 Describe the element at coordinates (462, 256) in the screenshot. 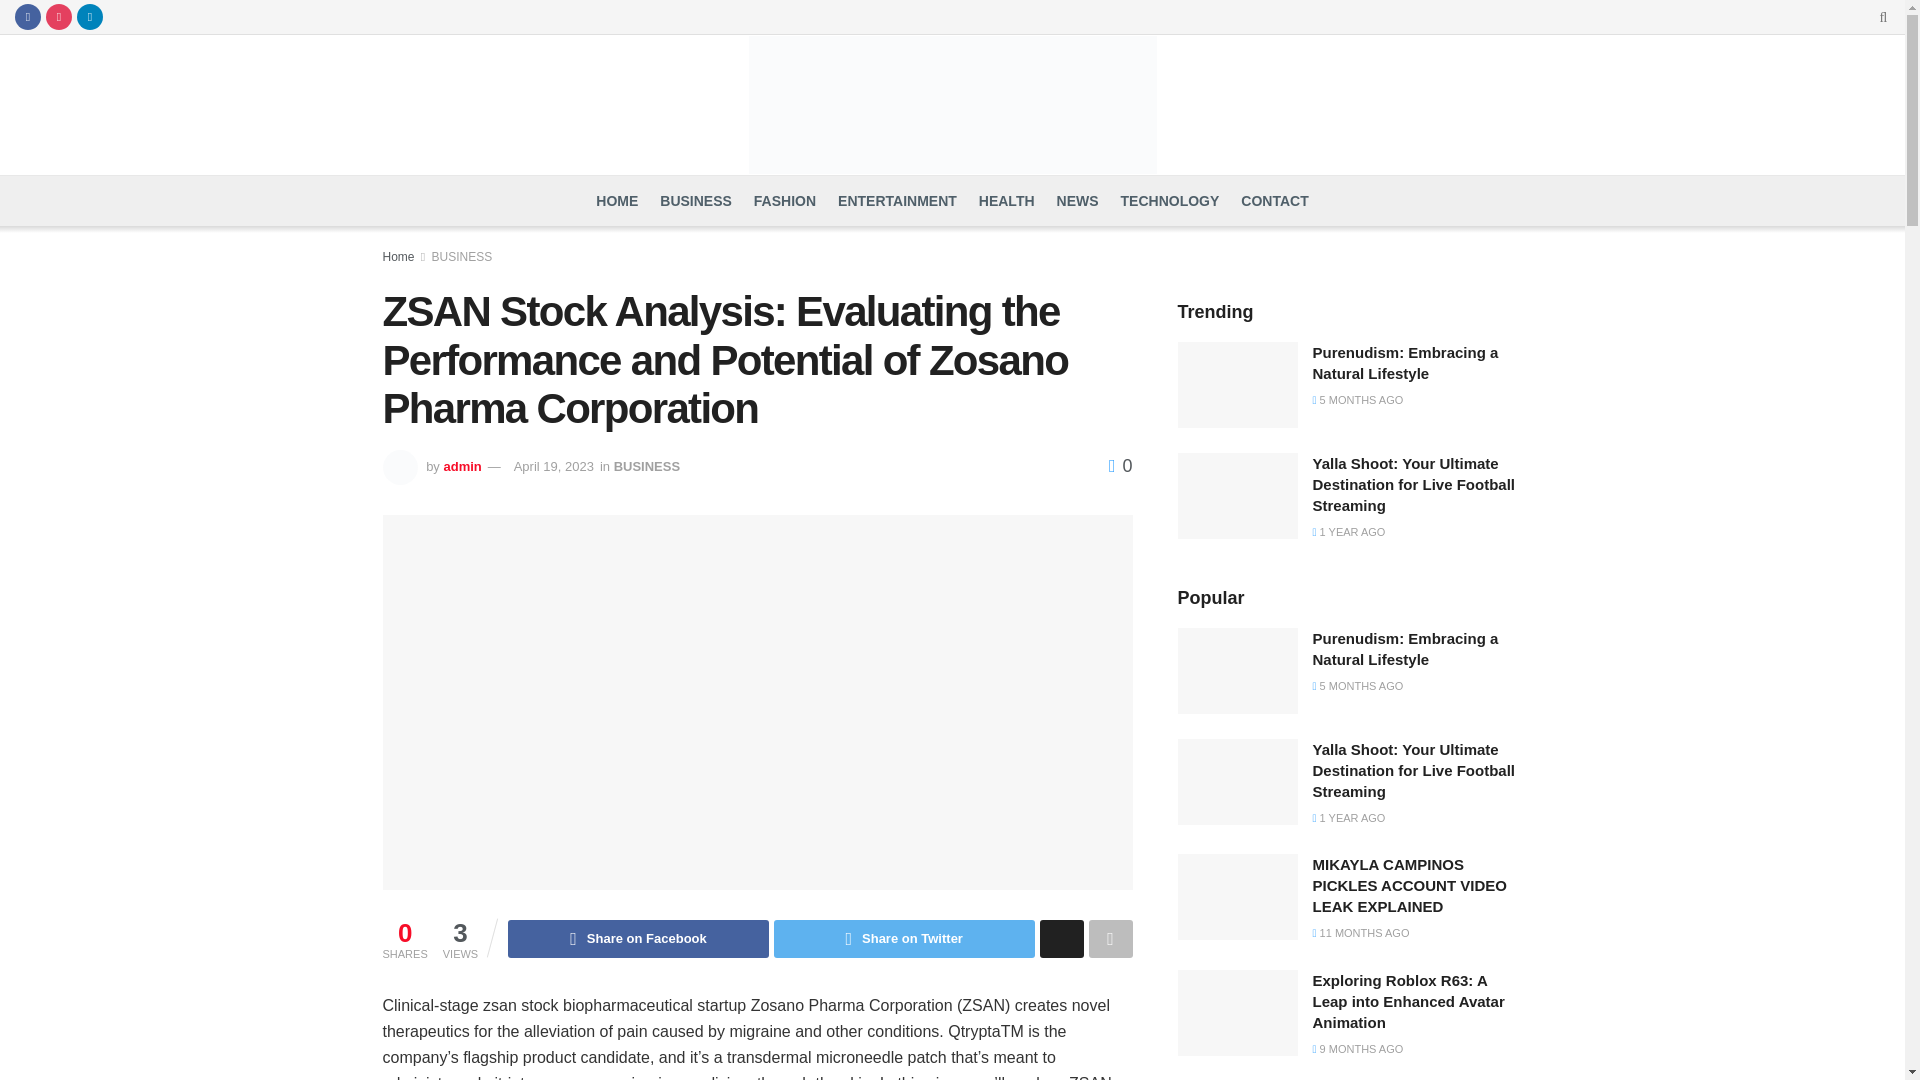

I see `BUSINESS` at that location.